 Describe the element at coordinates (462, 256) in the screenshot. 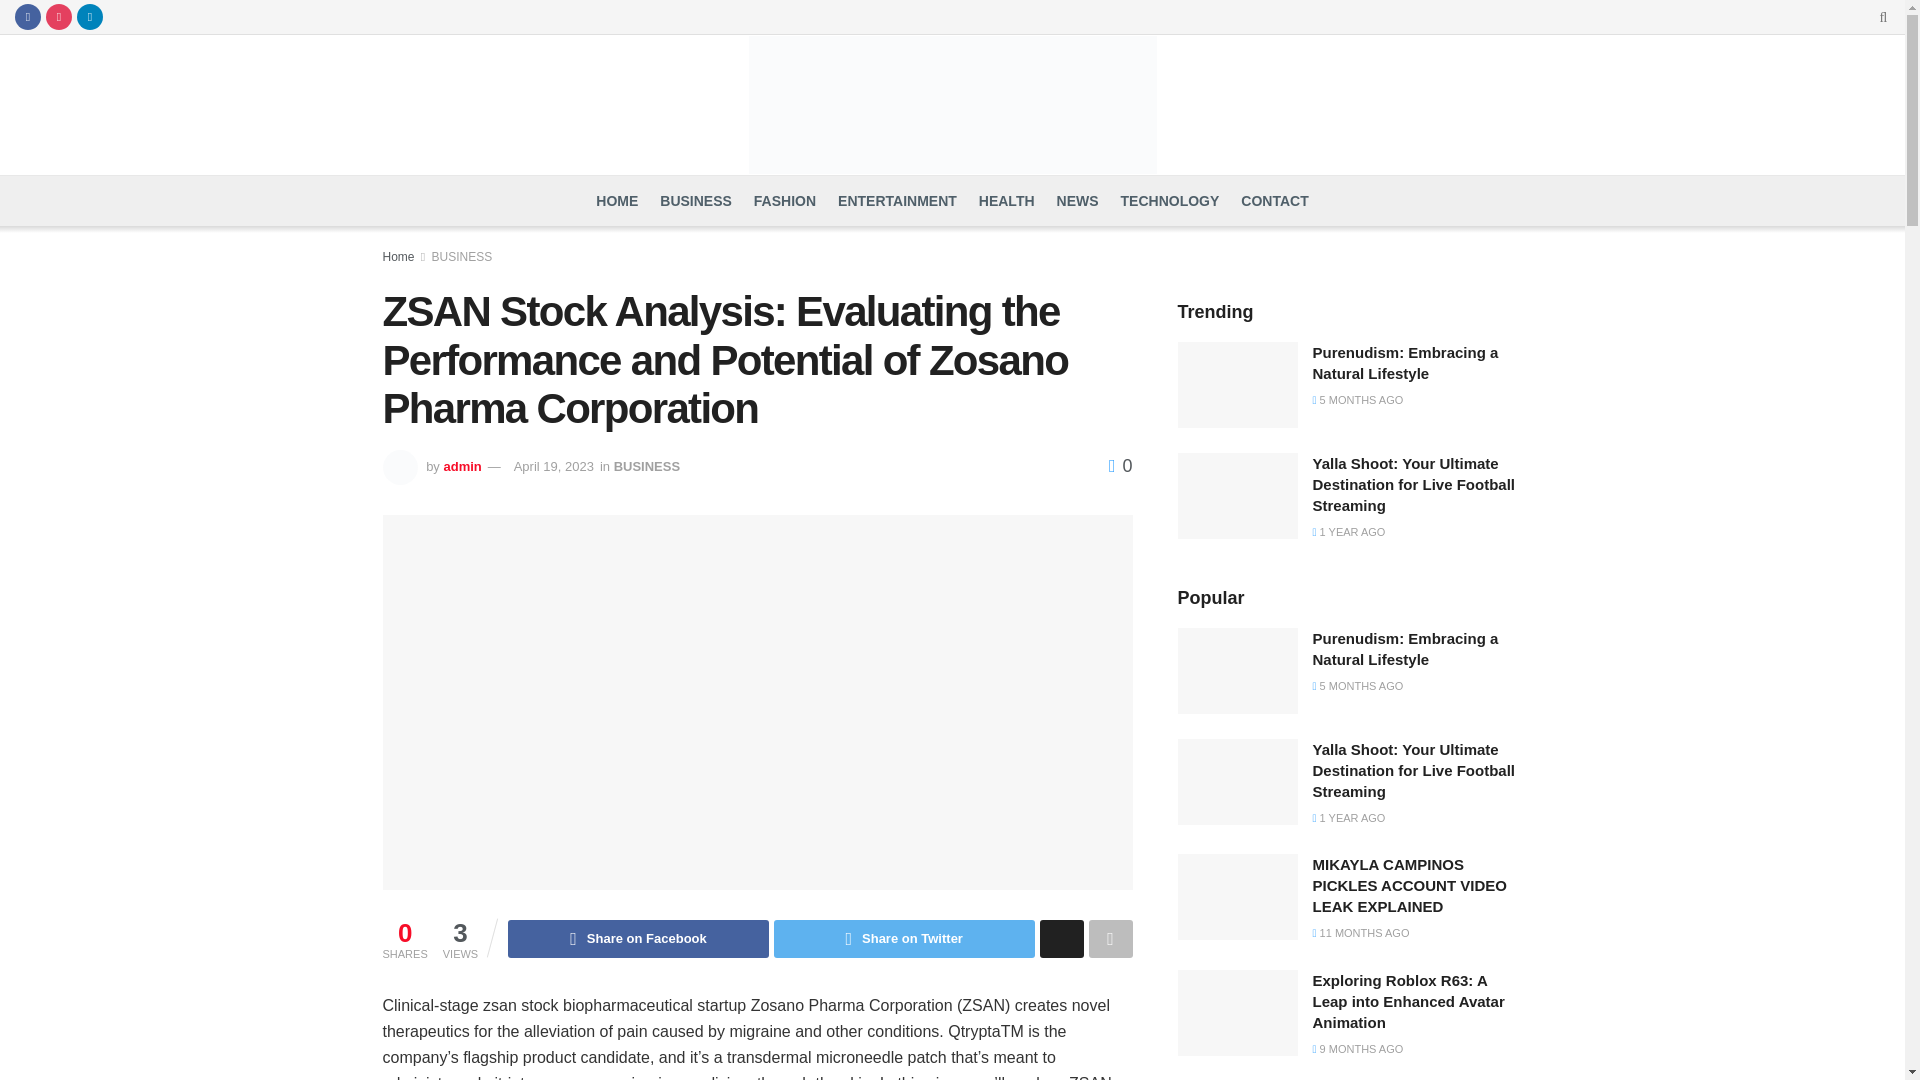

I see `BUSINESS` at that location.